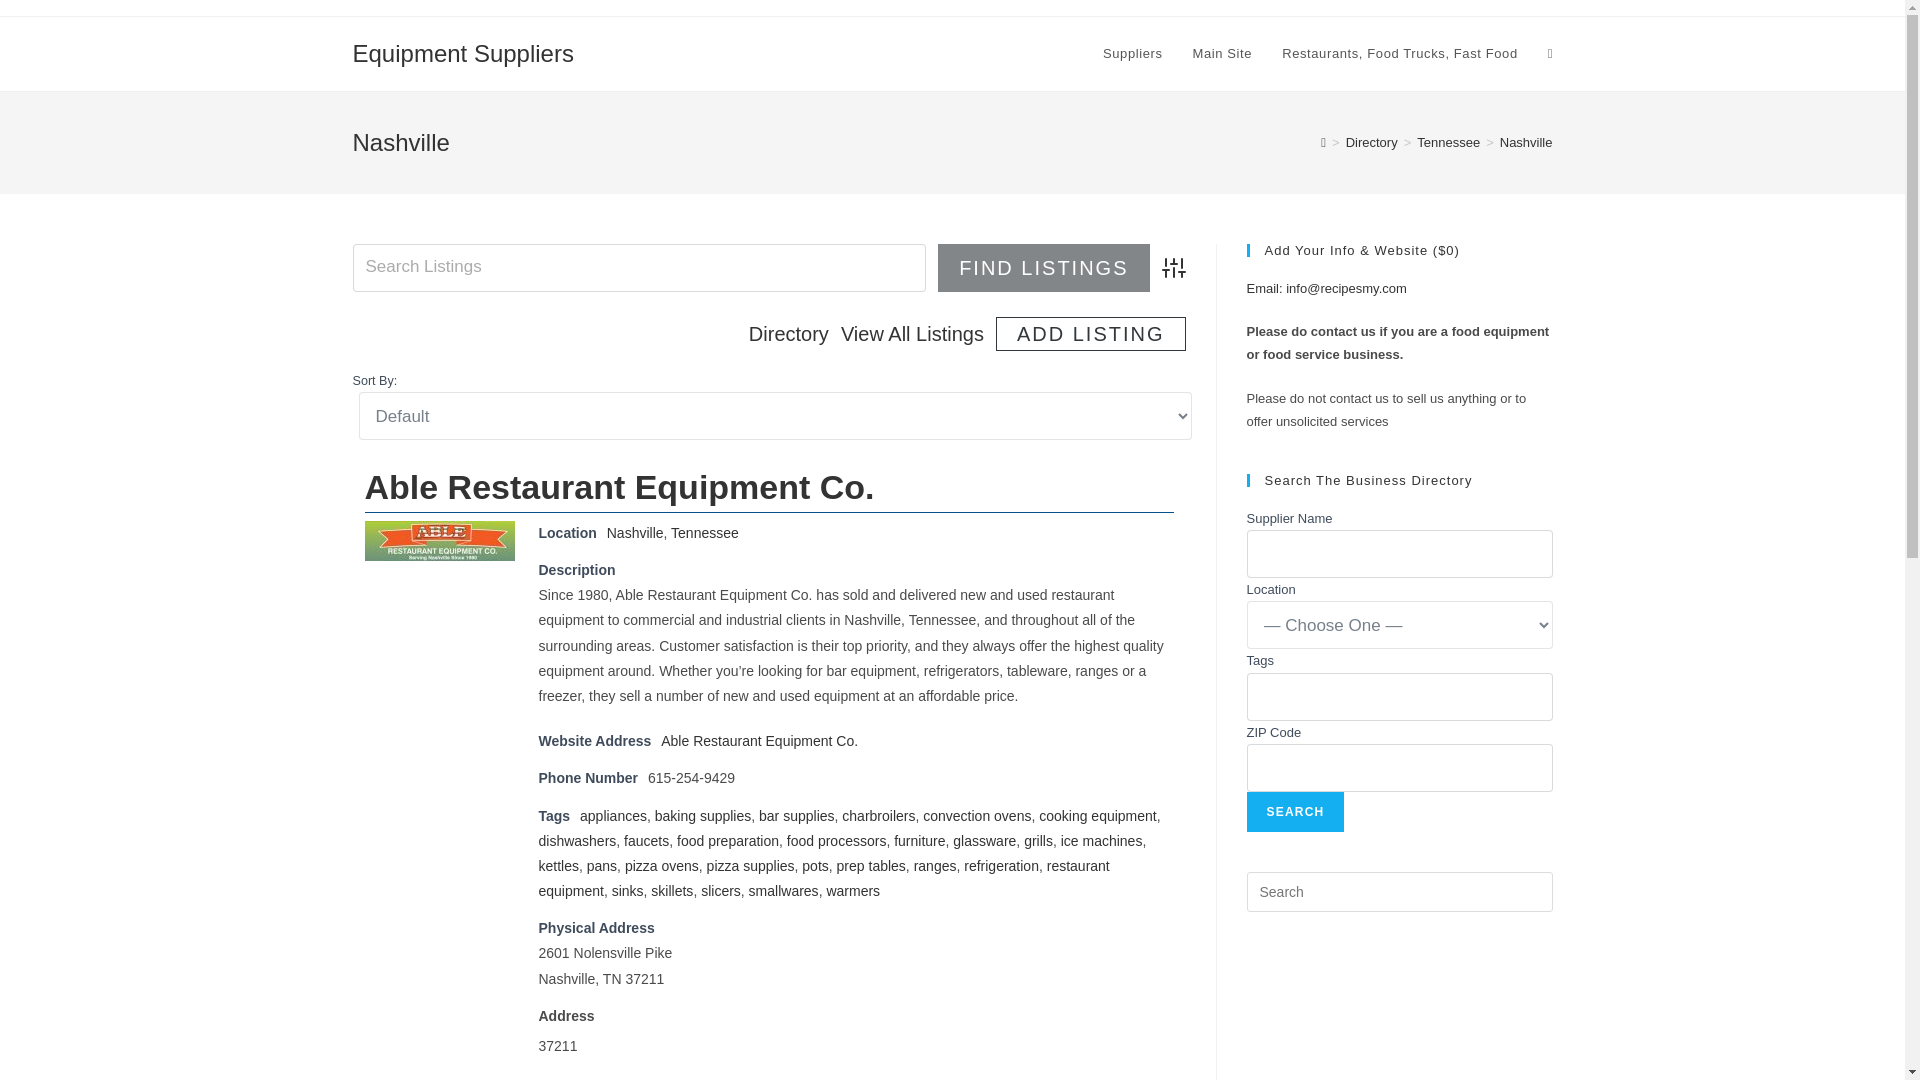 The image size is (1920, 1080). What do you see at coordinates (759, 741) in the screenshot?
I see `Able Restaurant Equipment Co.` at bounding box center [759, 741].